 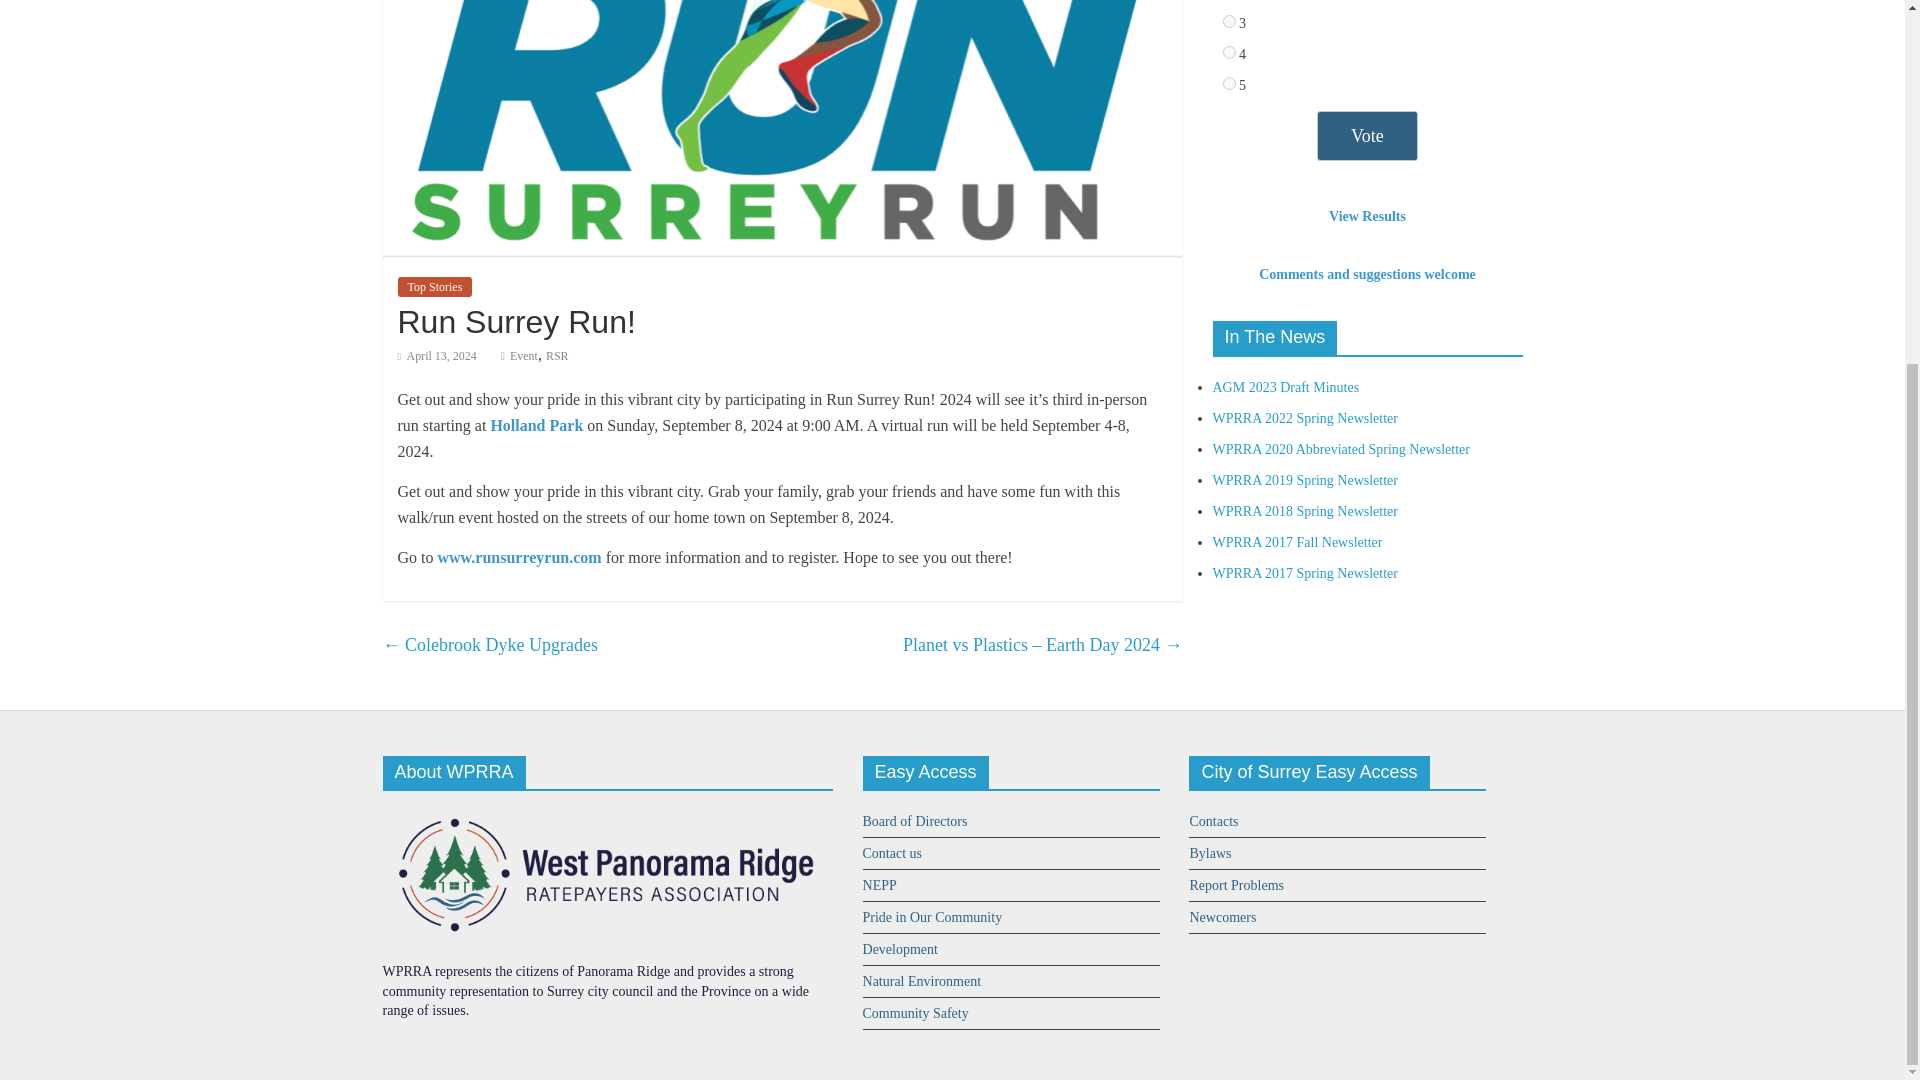 I want to click on 1:12 pm, so click(x=436, y=355).